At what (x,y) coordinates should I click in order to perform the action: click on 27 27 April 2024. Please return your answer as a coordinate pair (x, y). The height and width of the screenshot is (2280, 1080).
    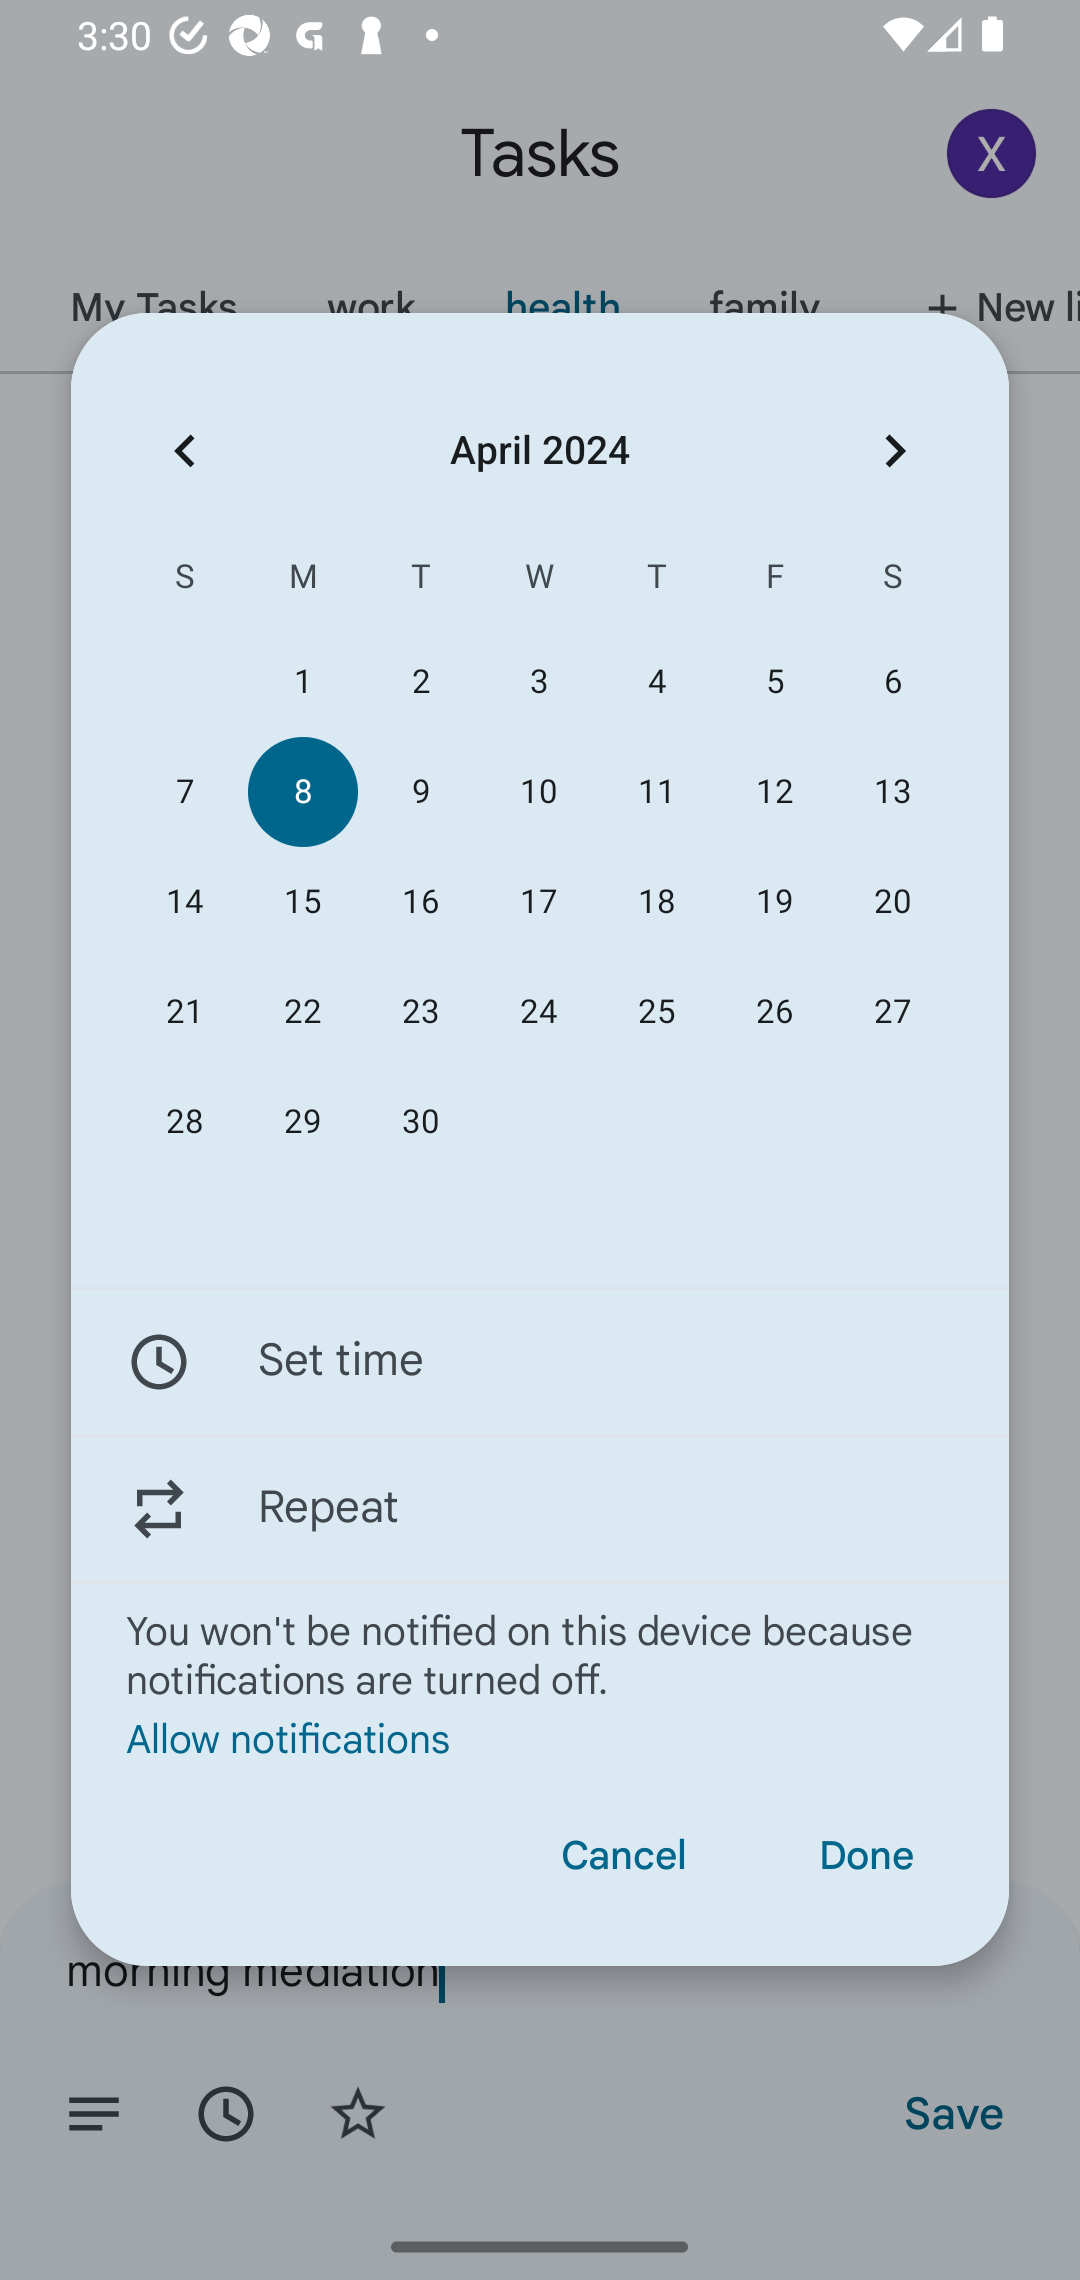
    Looking at the image, I should click on (892, 1012).